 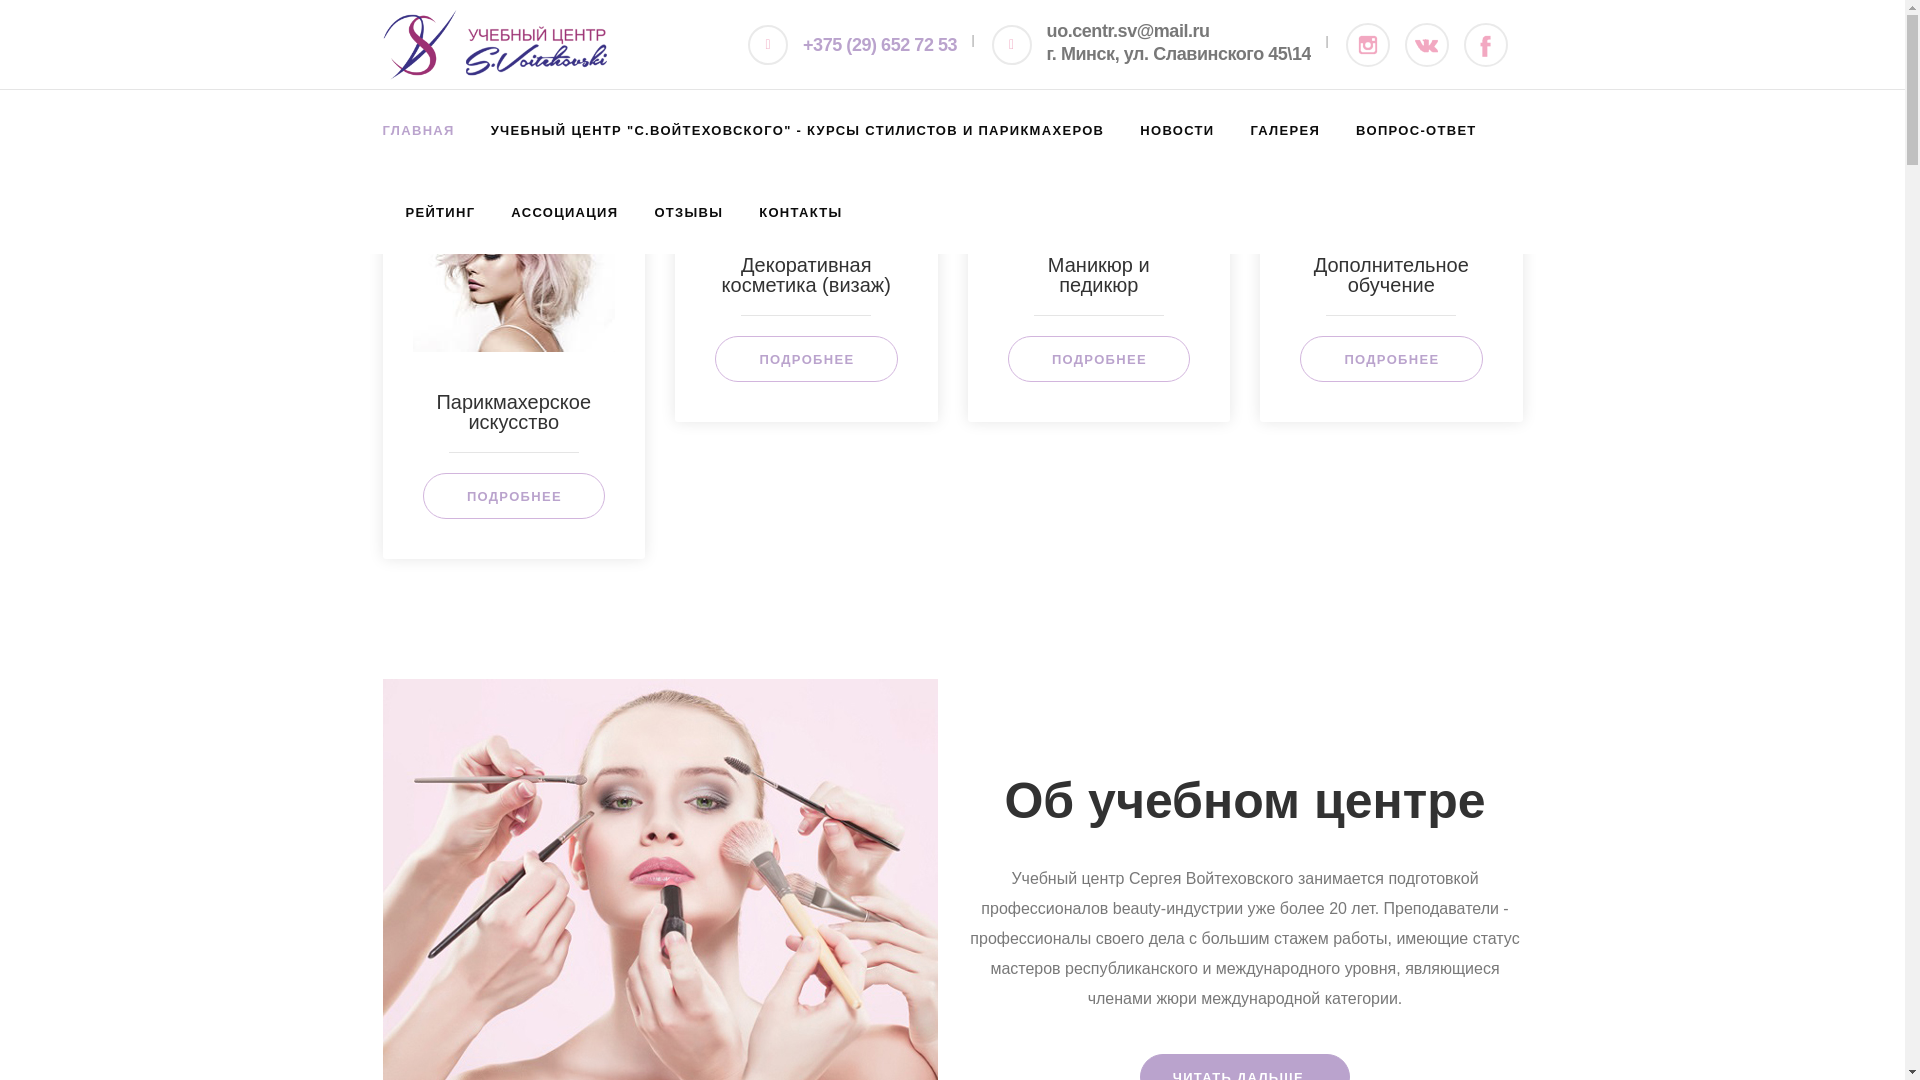 What do you see at coordinates (1179, 34) in the screenshot?
I see `uo.centr.sv@mail.ru` at bounding box center [1179, 34].